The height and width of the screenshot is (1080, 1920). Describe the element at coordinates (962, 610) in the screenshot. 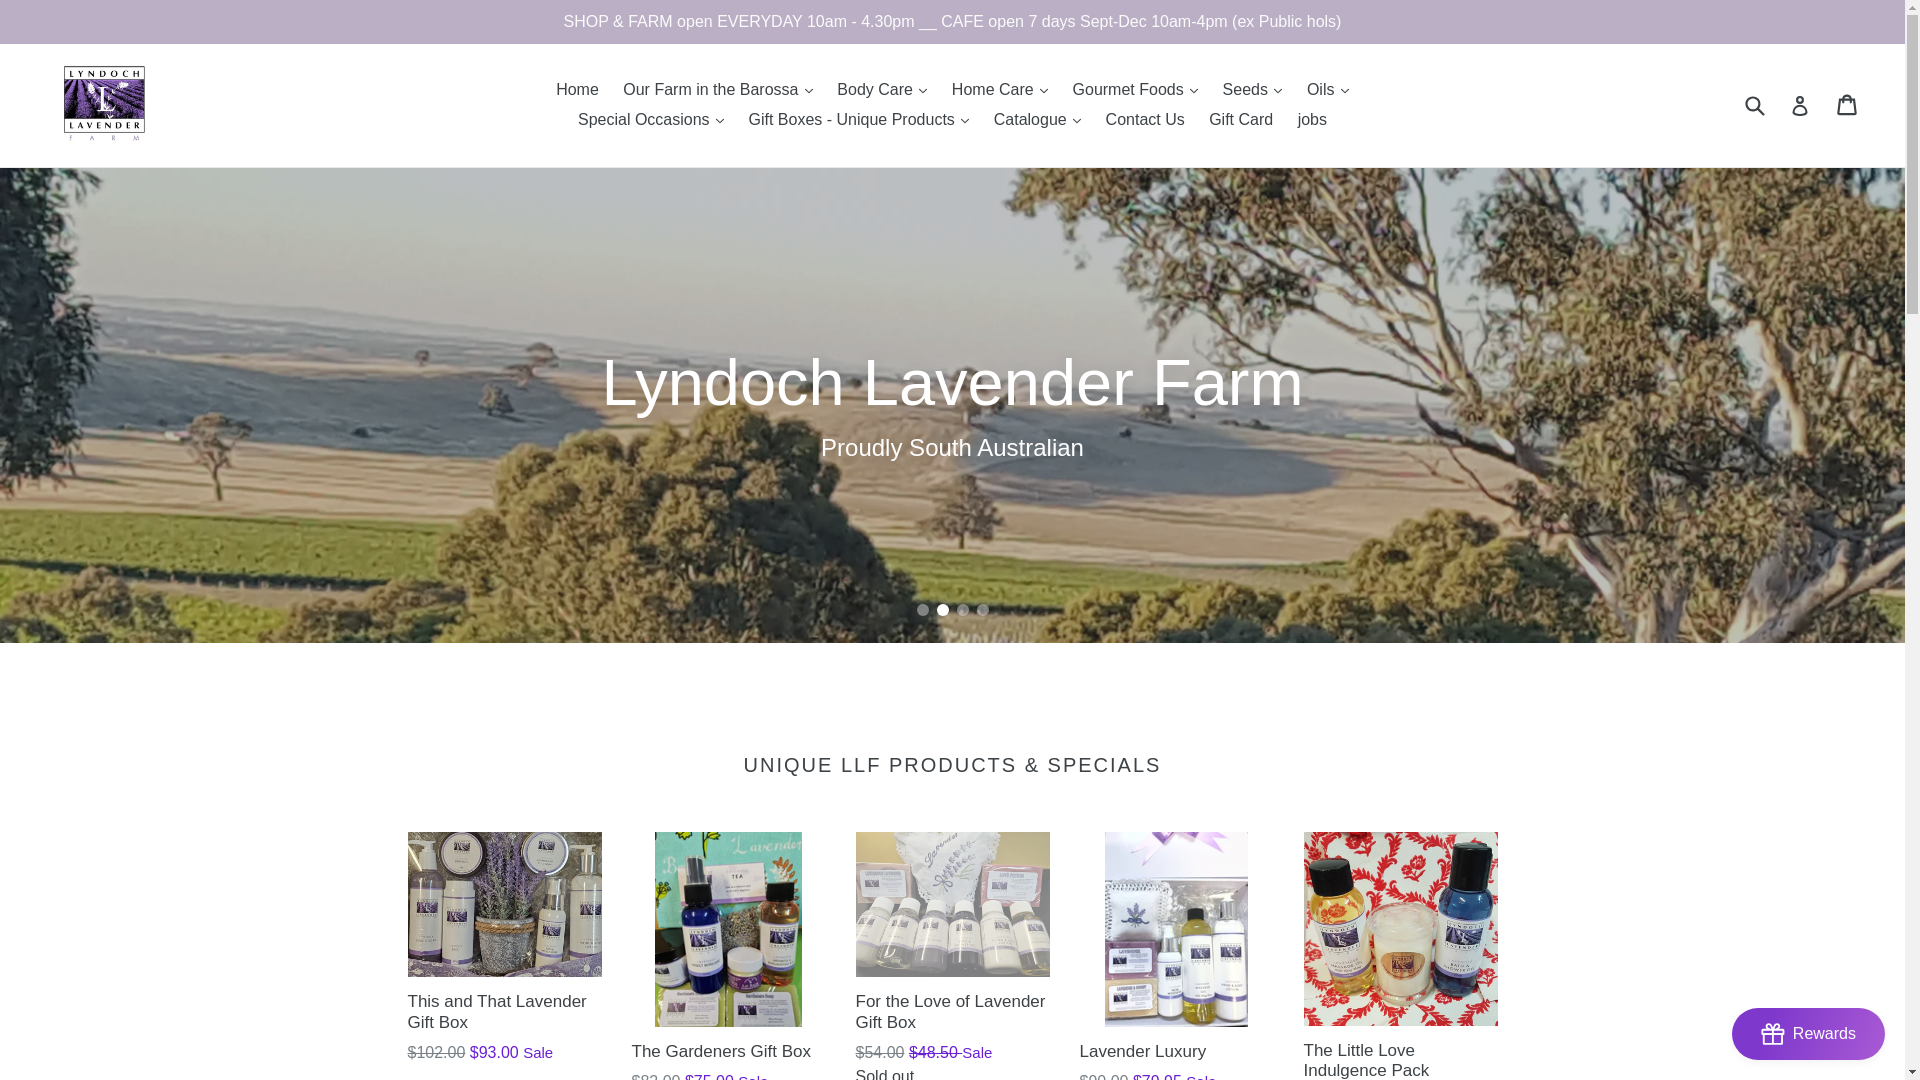

I see `Slide 3` at that location.